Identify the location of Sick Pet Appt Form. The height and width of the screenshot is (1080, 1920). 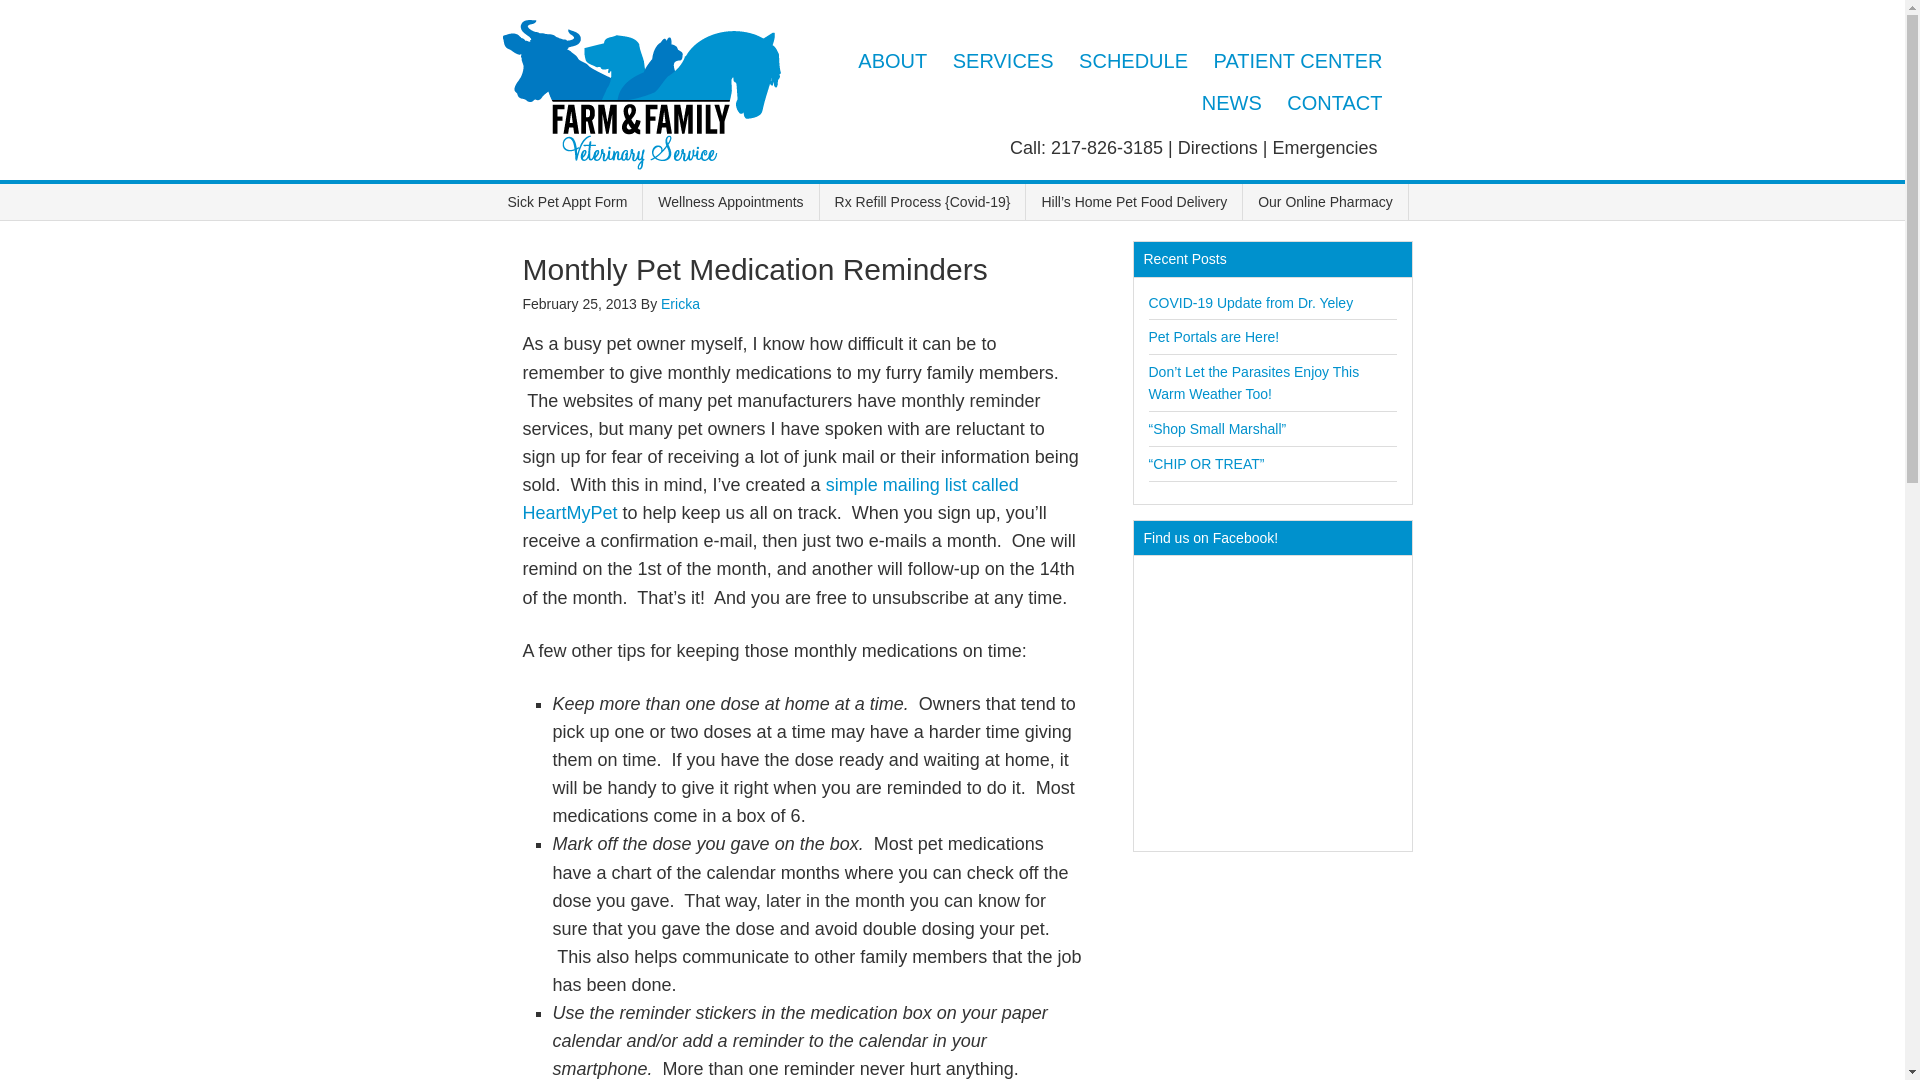
(567, 202).